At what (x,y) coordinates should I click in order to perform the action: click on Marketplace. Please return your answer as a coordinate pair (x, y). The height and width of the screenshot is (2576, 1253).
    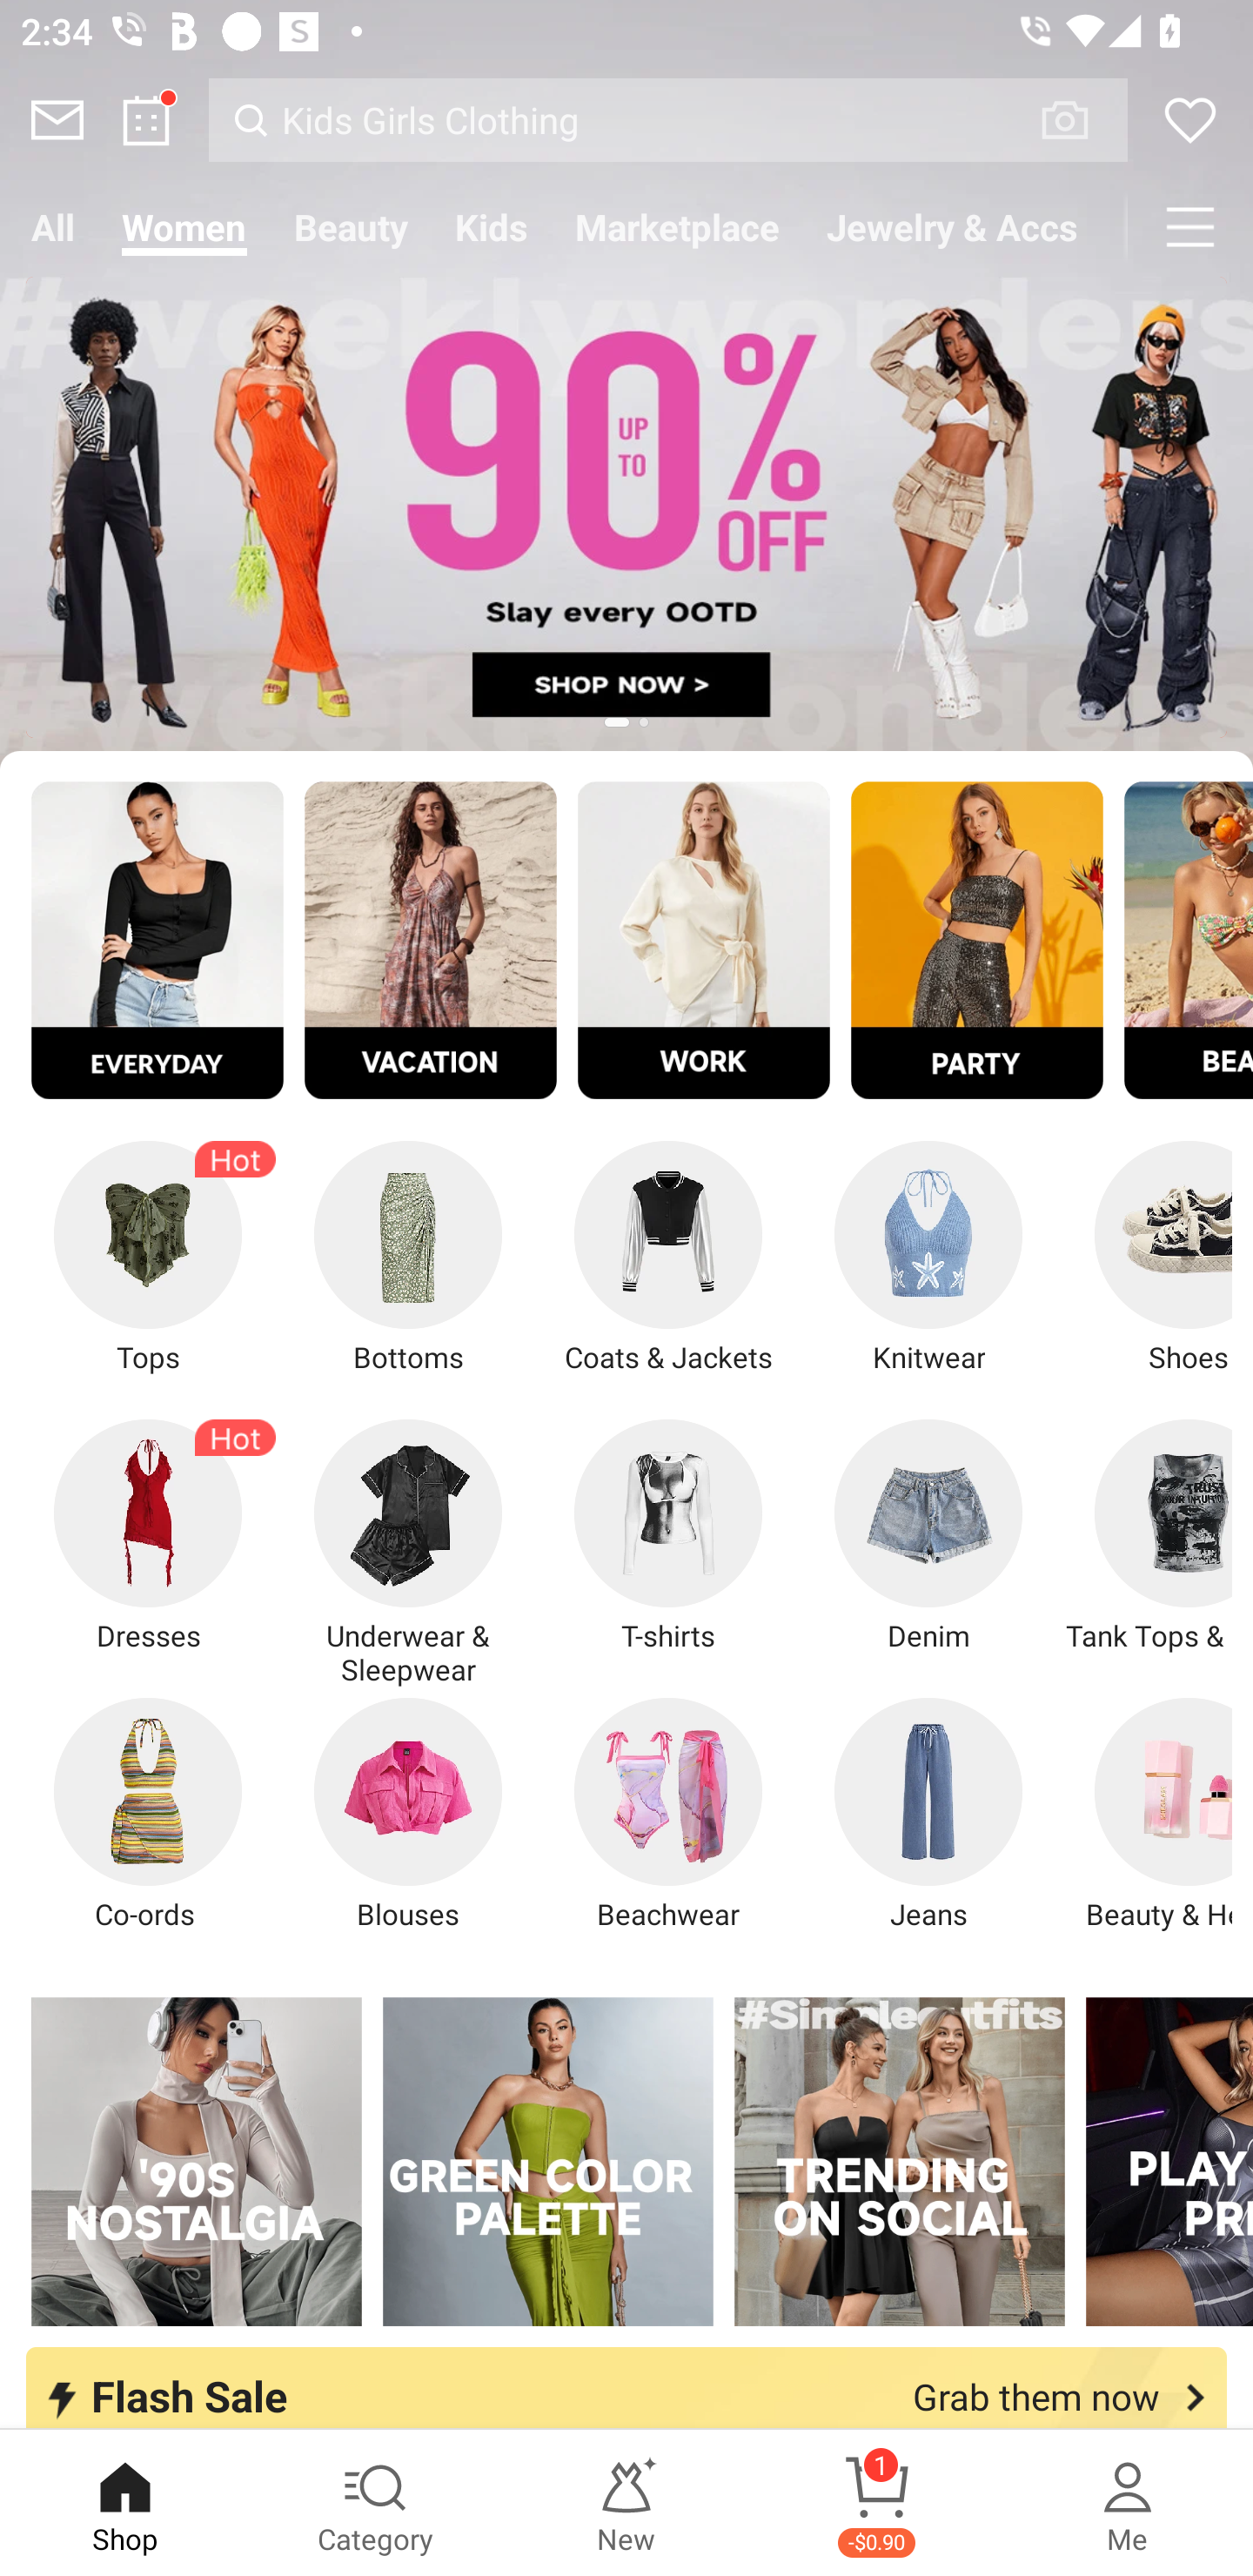
    Looking at the image, I should click on (677, 226).